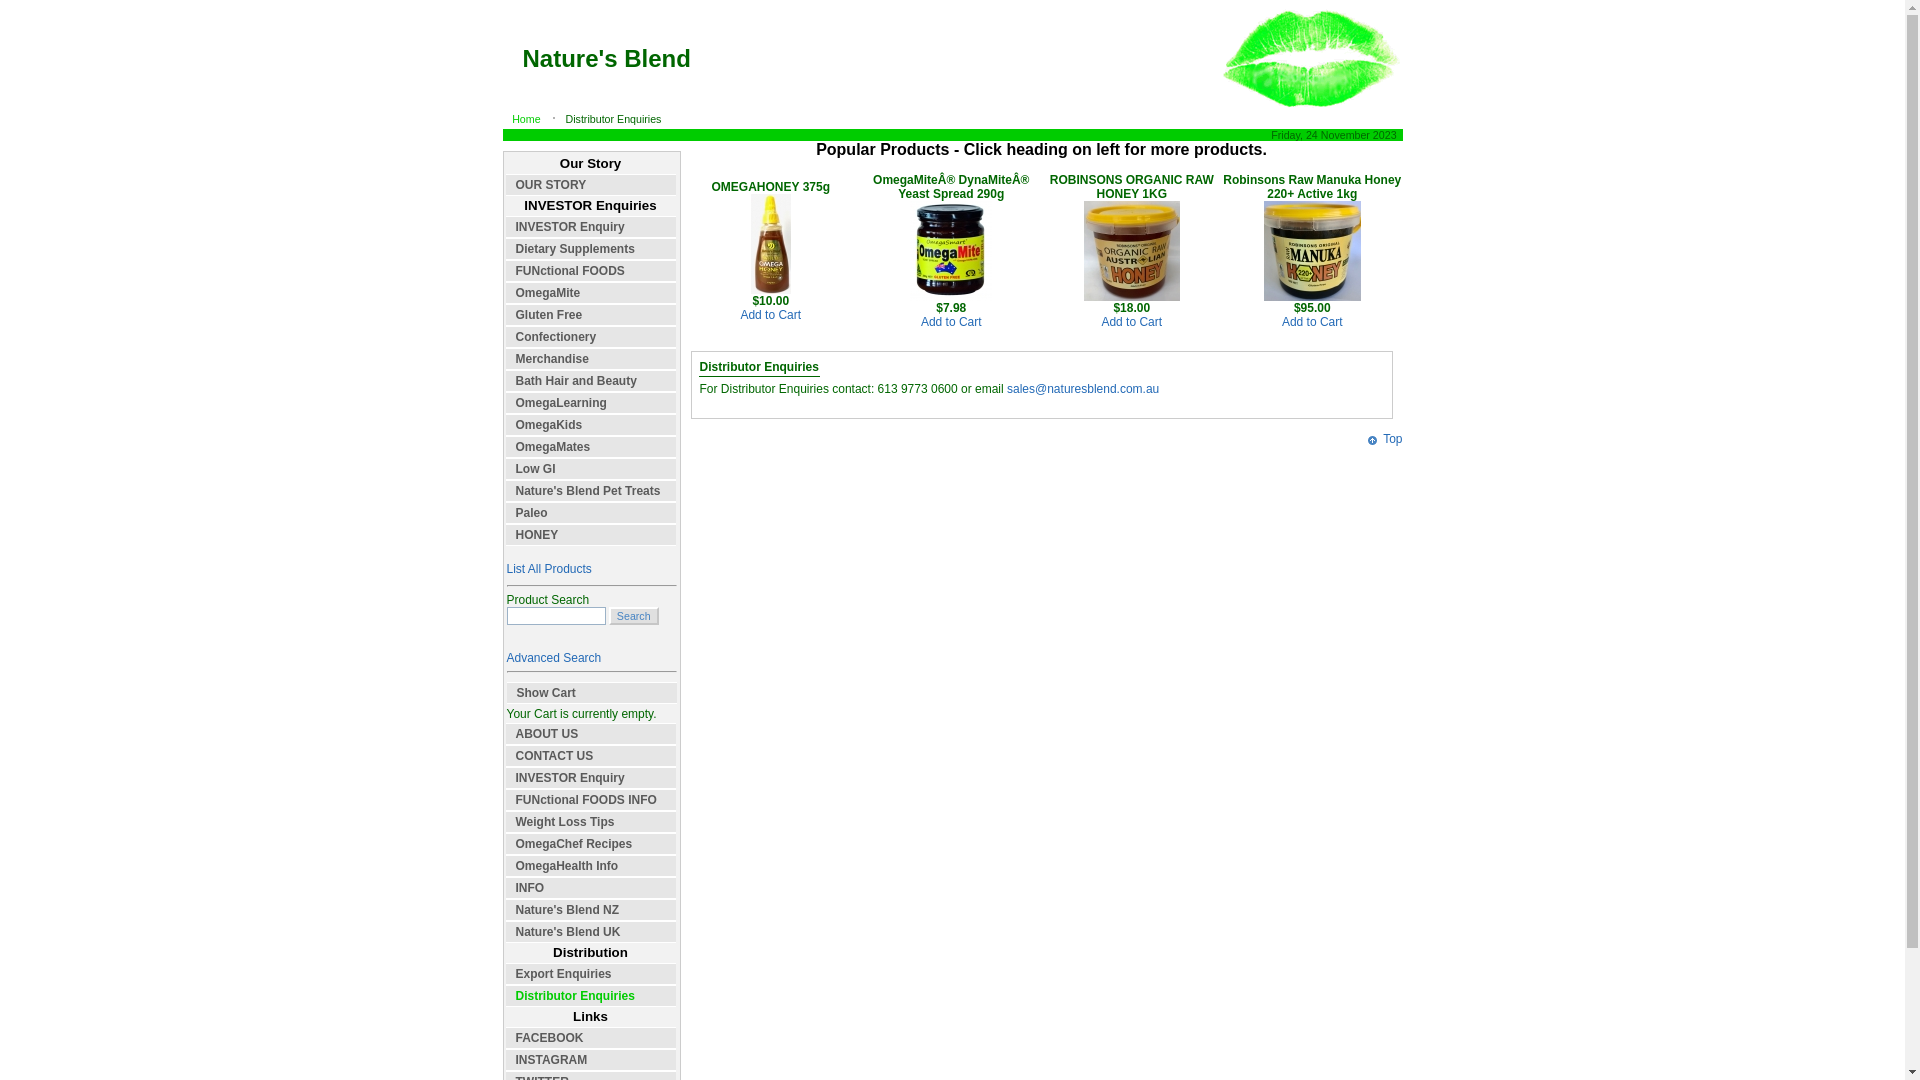 The image size is (1920, 1080). Describe the element at coordinates (591, 910) in the screenshot. I see `Nature's Blend NZ` at that location.